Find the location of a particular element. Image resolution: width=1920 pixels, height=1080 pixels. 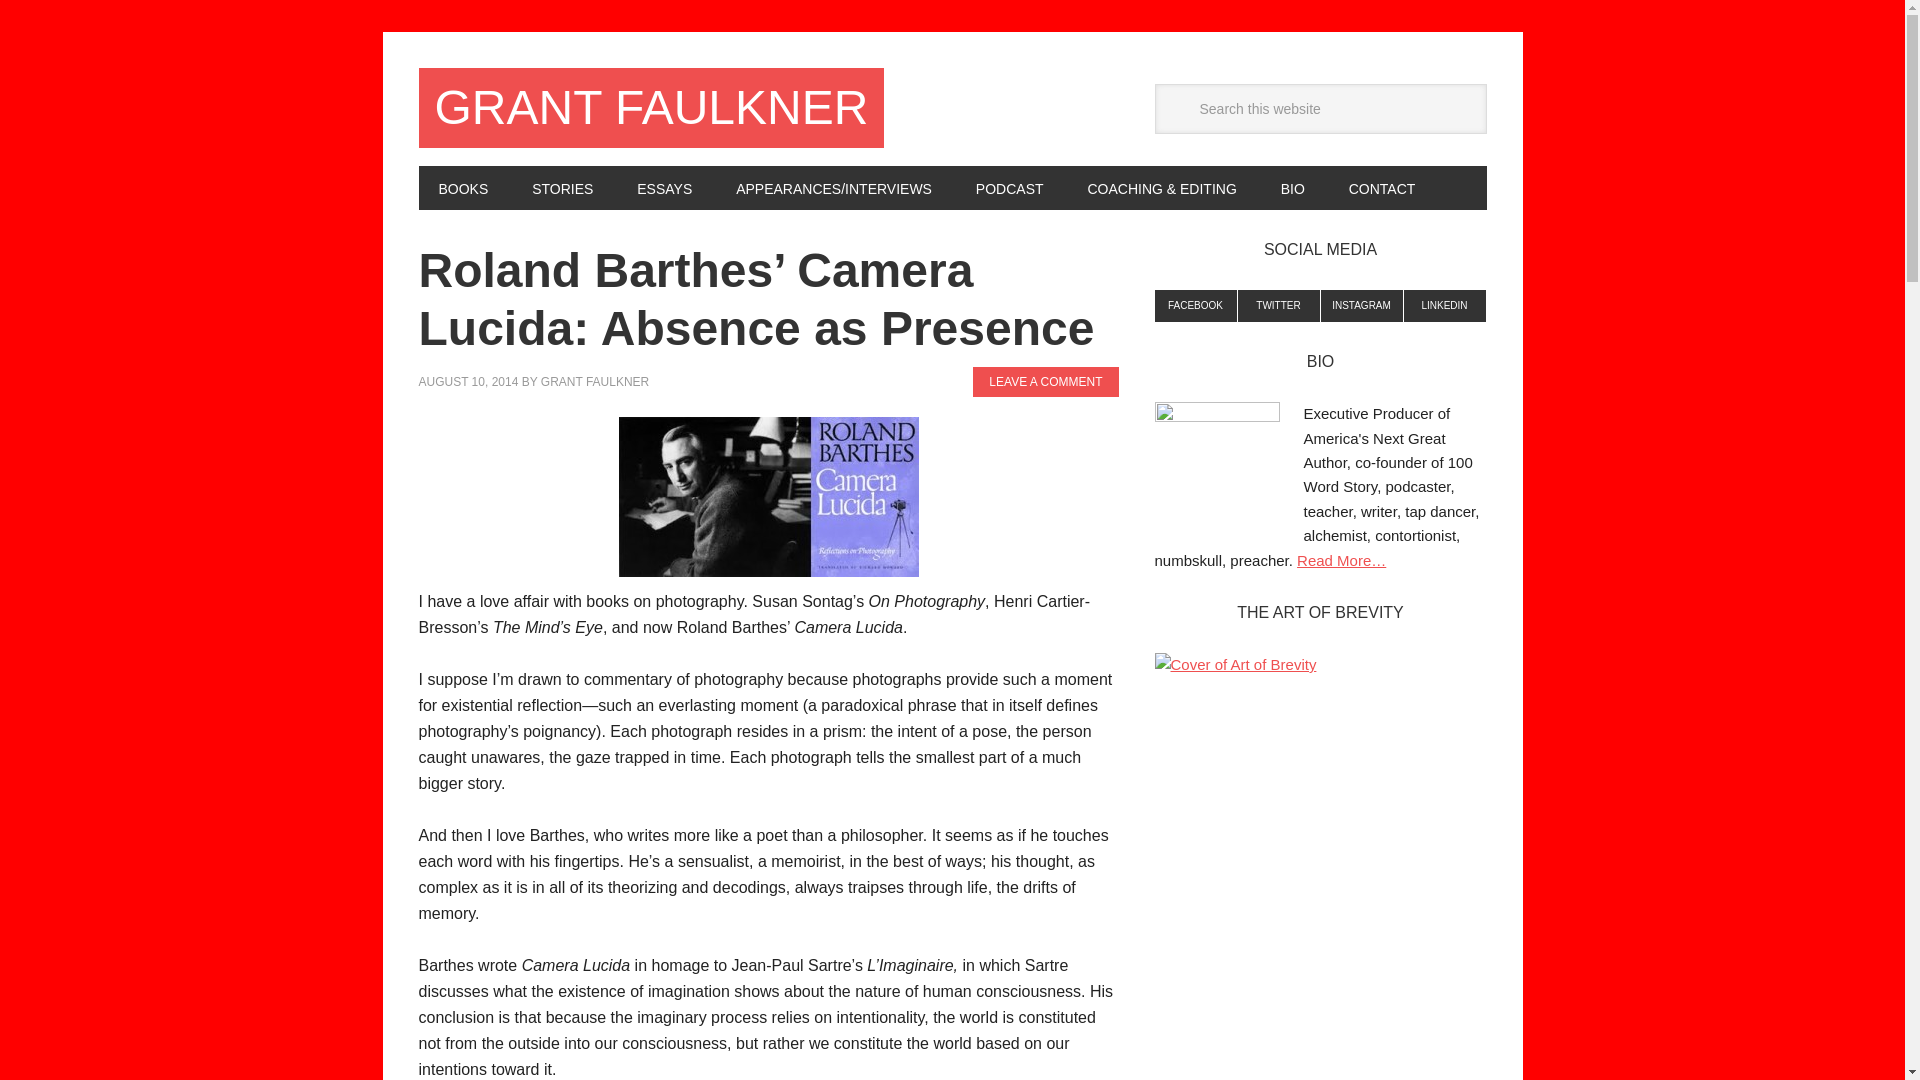

CONTACT is located at coordinates (1382, 188).